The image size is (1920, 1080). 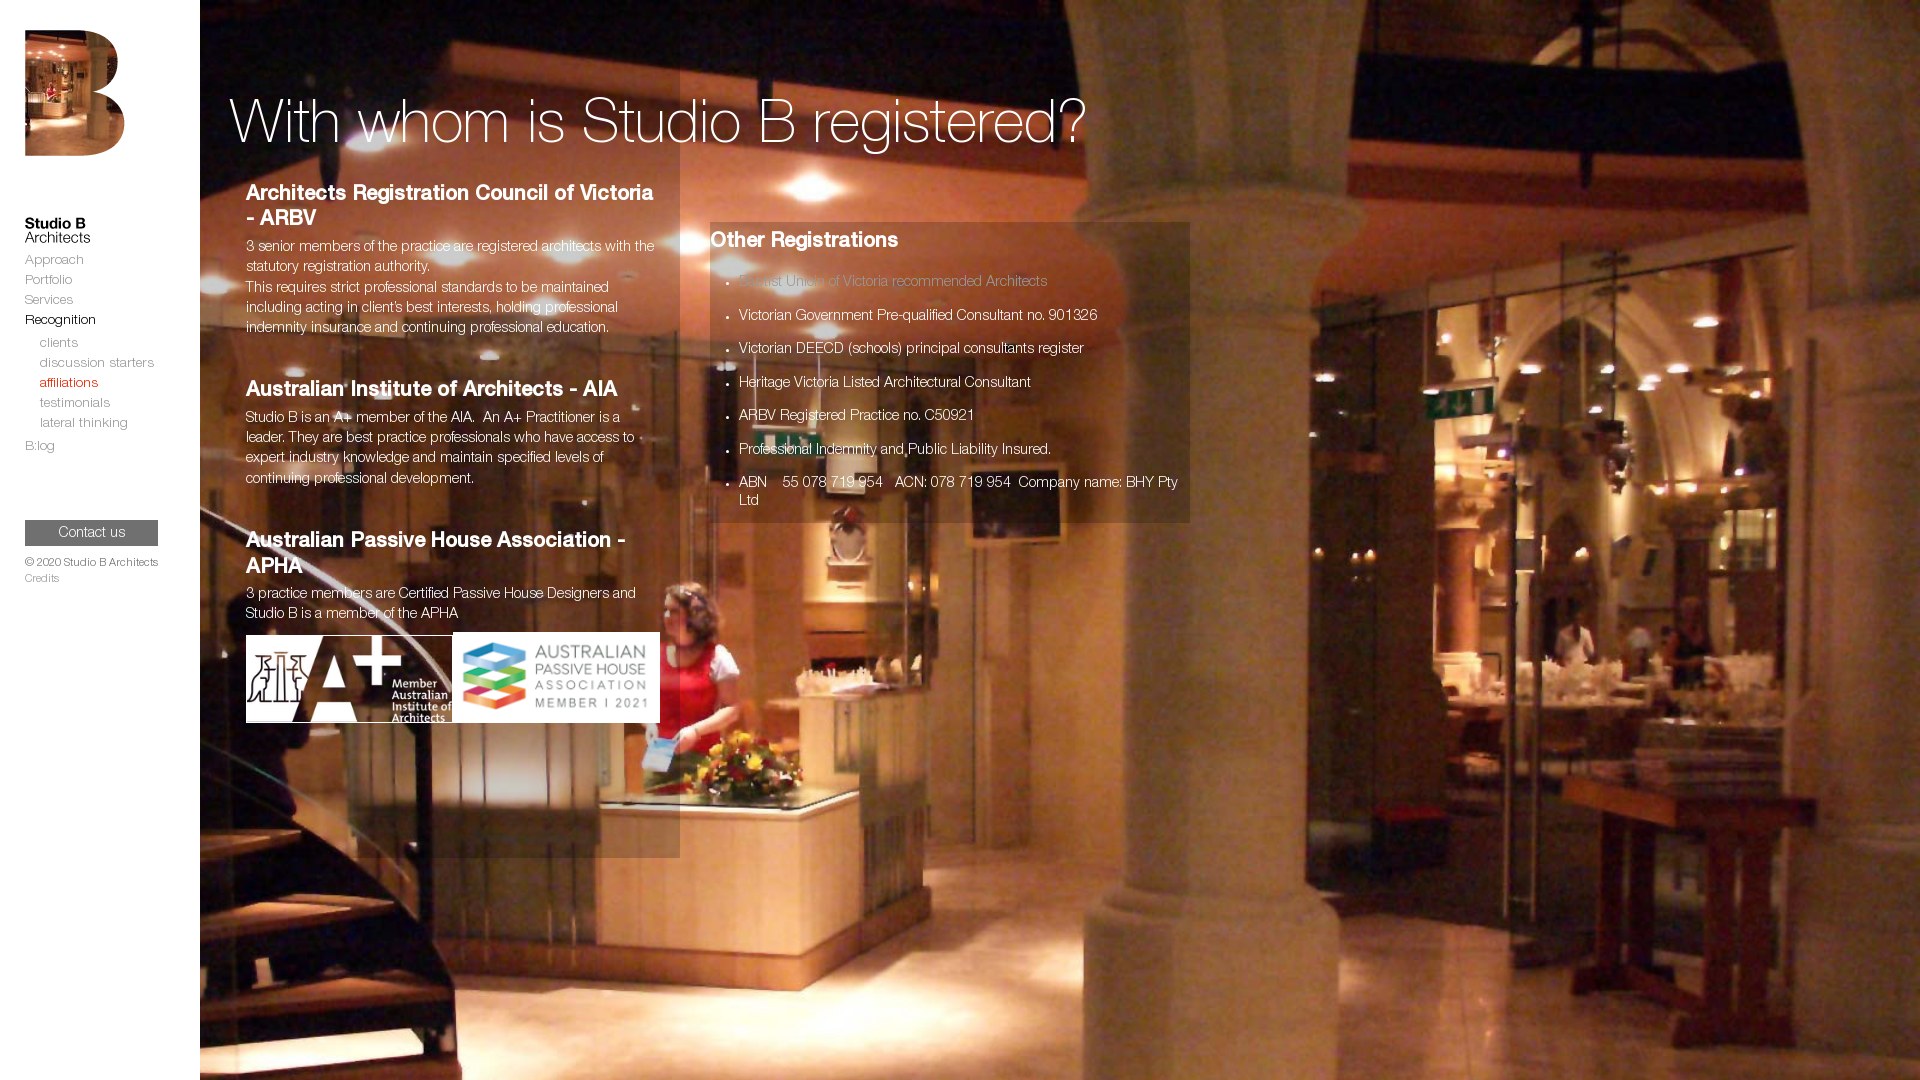 I want to click on Skip to main content, so click(x=916, y=2).